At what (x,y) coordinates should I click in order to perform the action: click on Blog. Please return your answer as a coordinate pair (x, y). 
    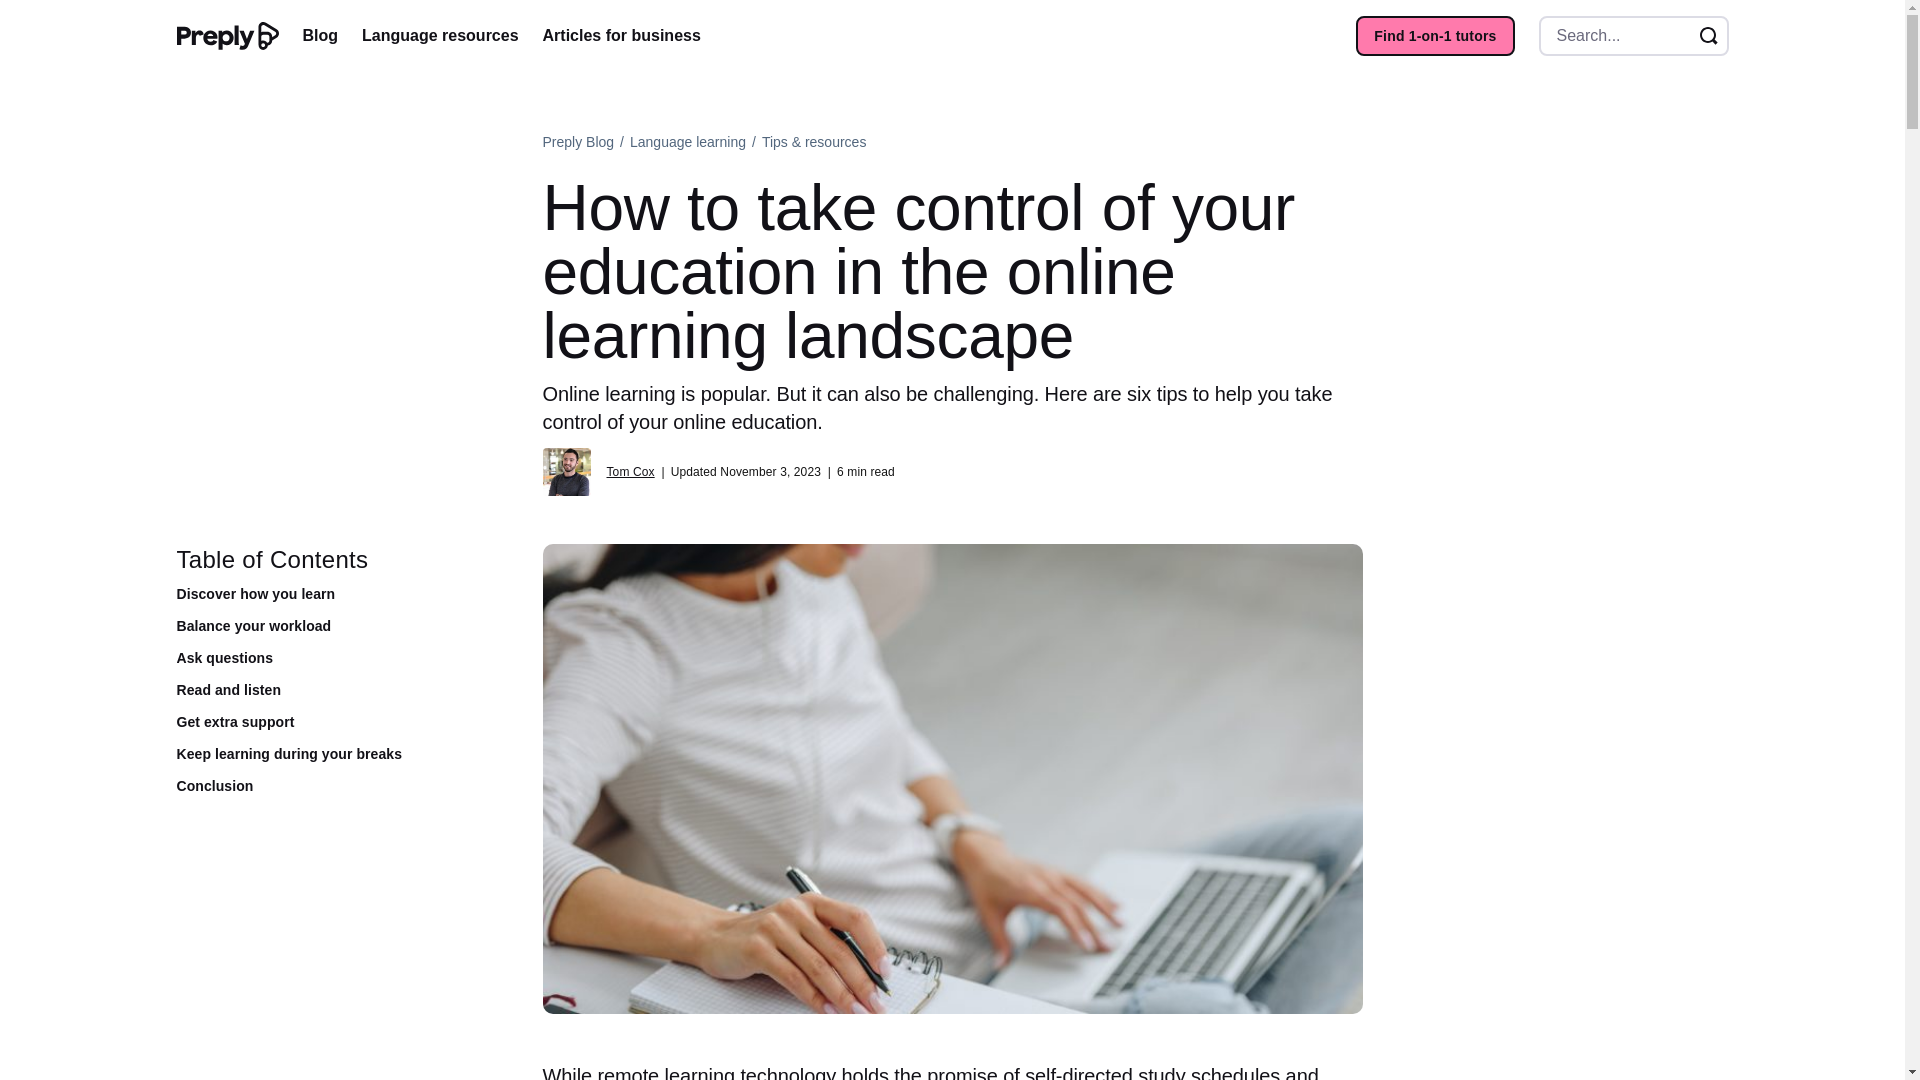
    Looking at the image, I should click on (319, 35).